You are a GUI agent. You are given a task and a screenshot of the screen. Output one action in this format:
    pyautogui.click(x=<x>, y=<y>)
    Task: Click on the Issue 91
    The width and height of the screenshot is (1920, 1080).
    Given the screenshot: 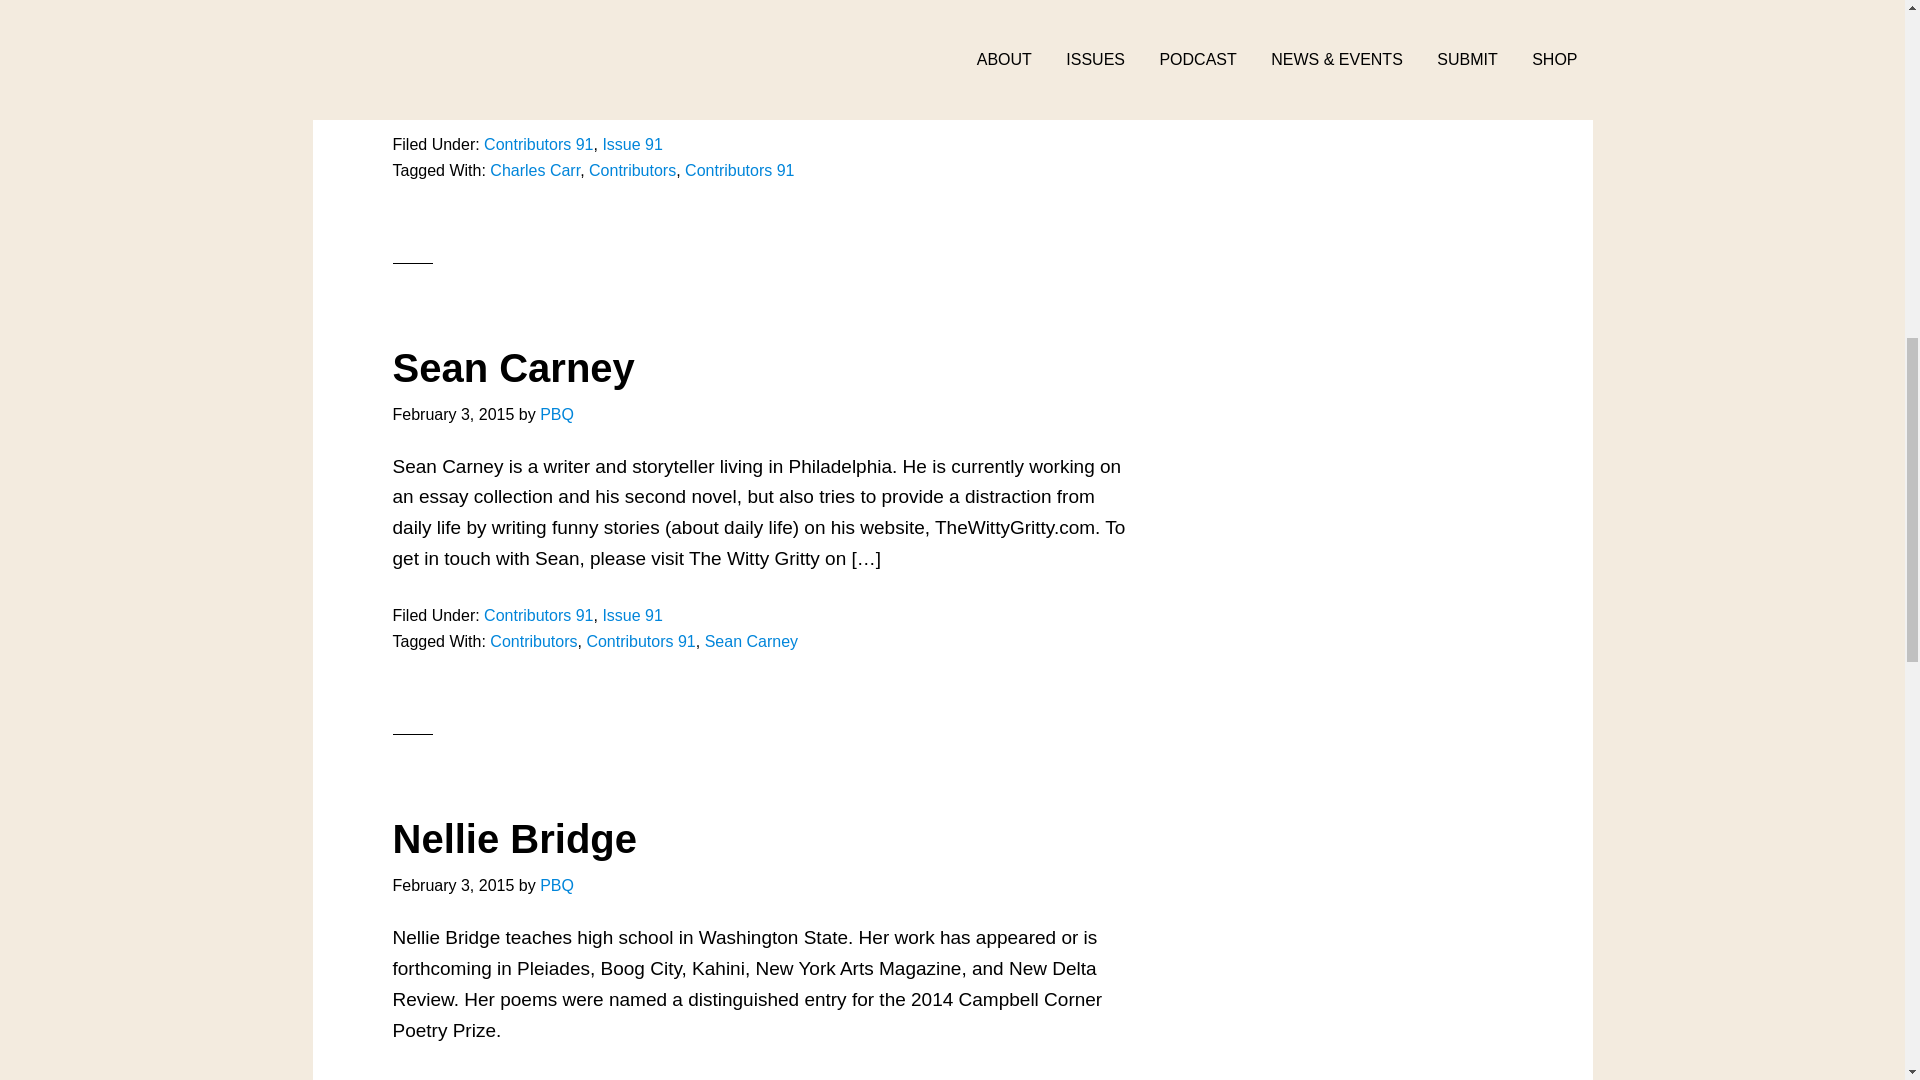 What is the action you would take?
    pyautogui.click(x=632, y=615)
    